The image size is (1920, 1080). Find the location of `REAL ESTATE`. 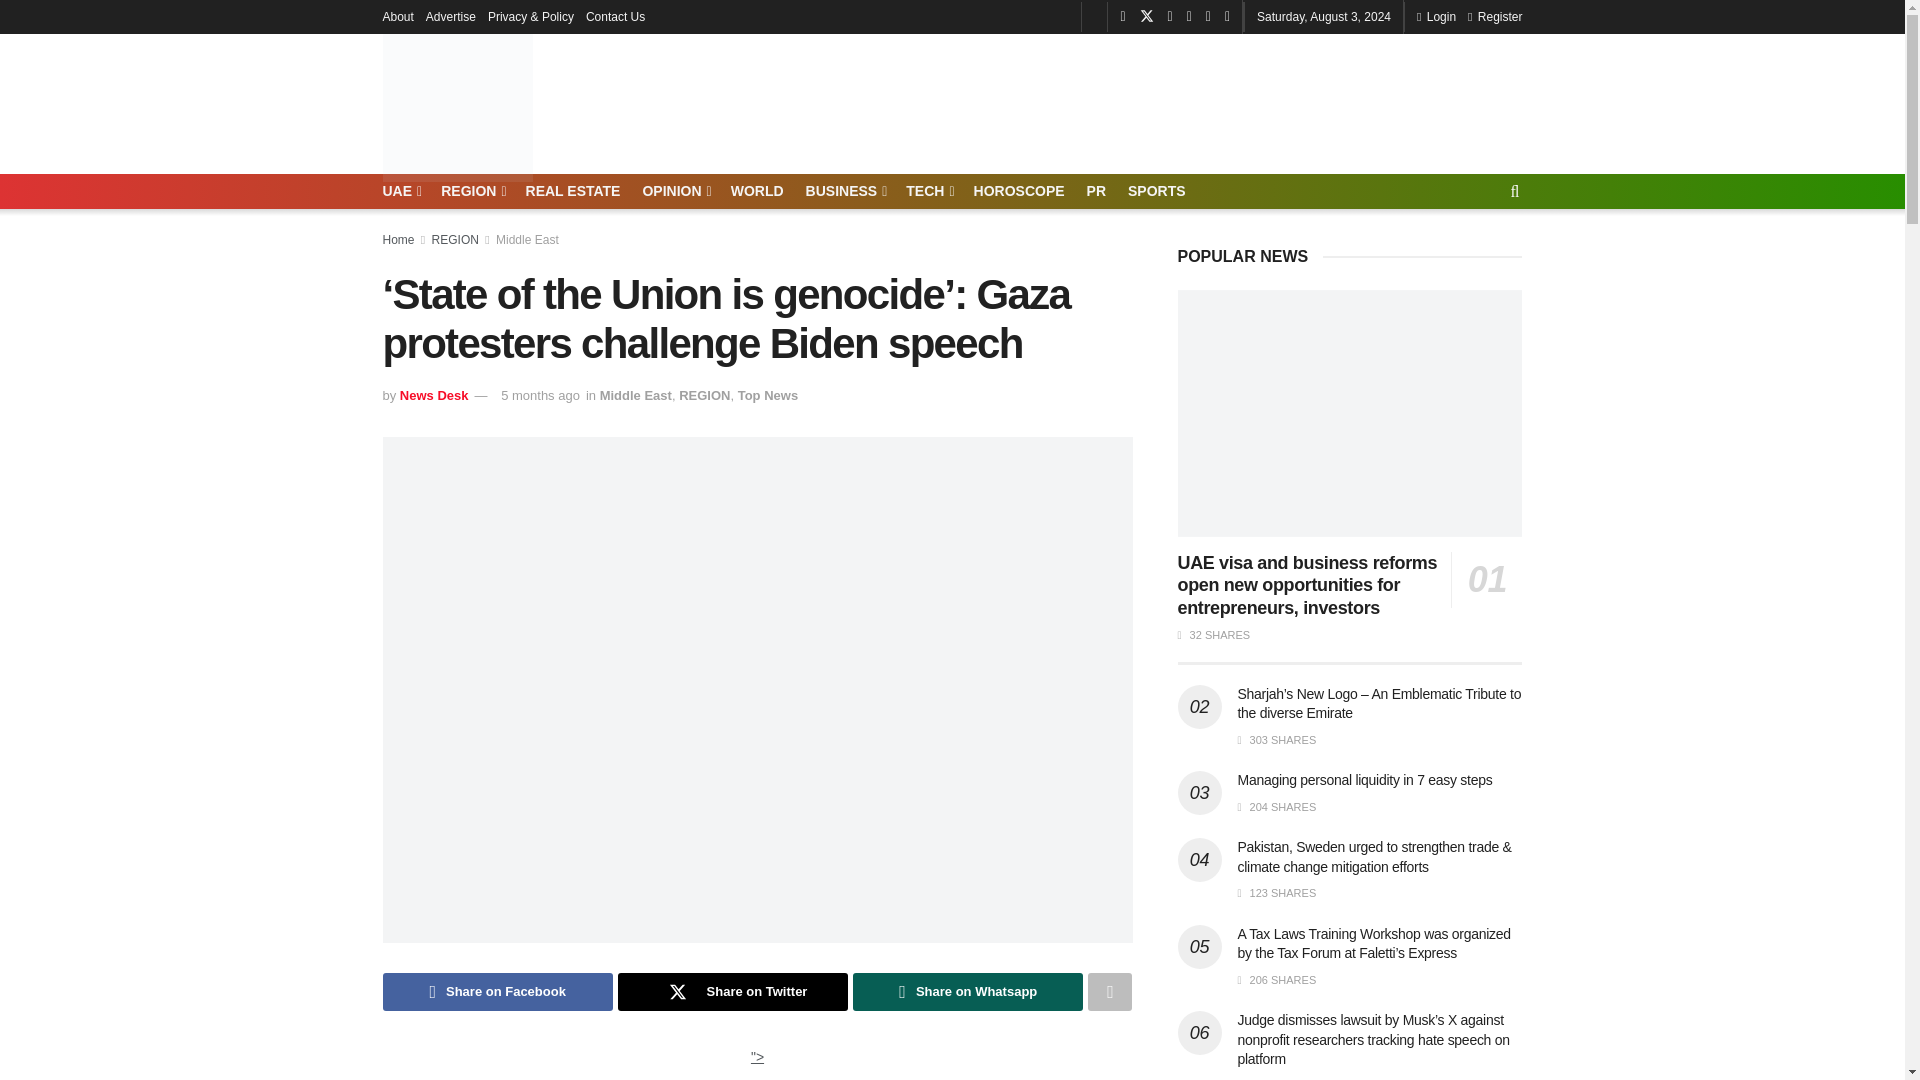

REAL ESTATE is located at coordinates (573, 191).